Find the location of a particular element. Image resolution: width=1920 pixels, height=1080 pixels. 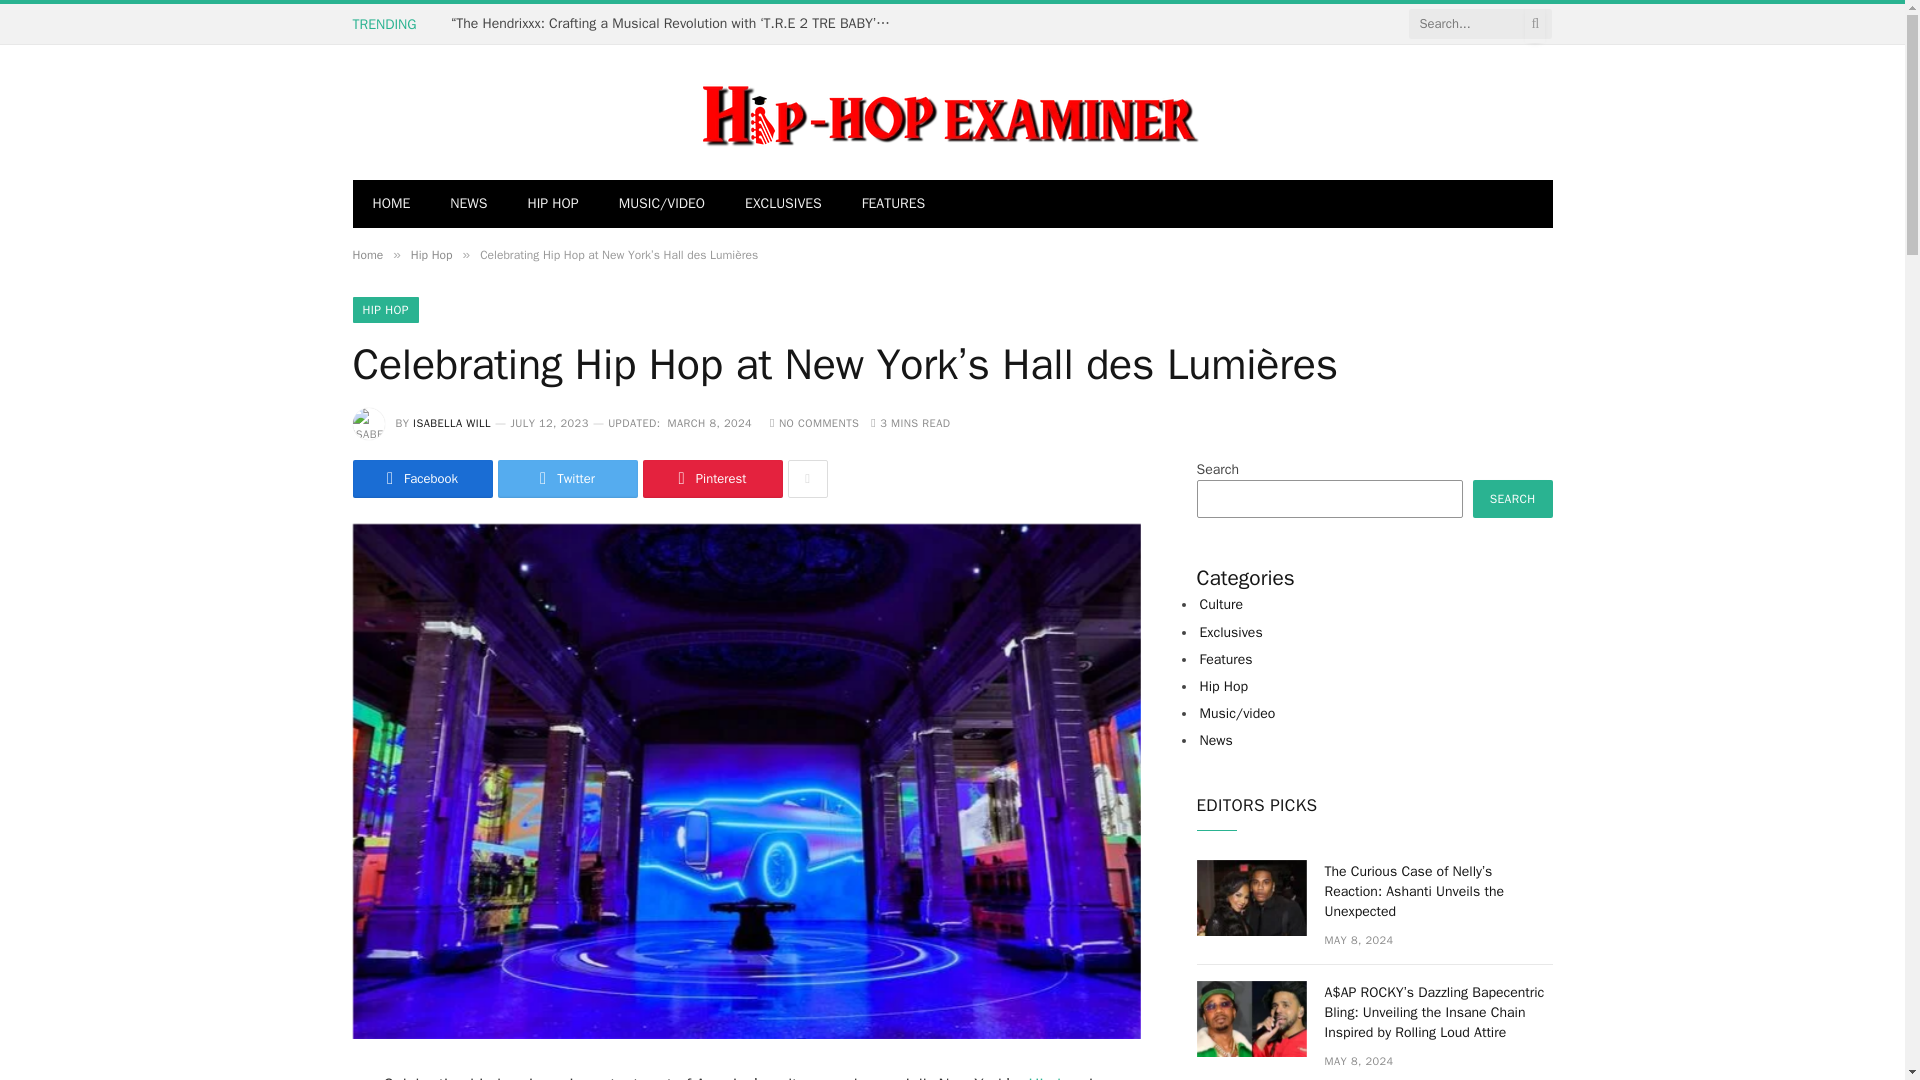

HipHopExaminer is located at coordinates (774, 112).